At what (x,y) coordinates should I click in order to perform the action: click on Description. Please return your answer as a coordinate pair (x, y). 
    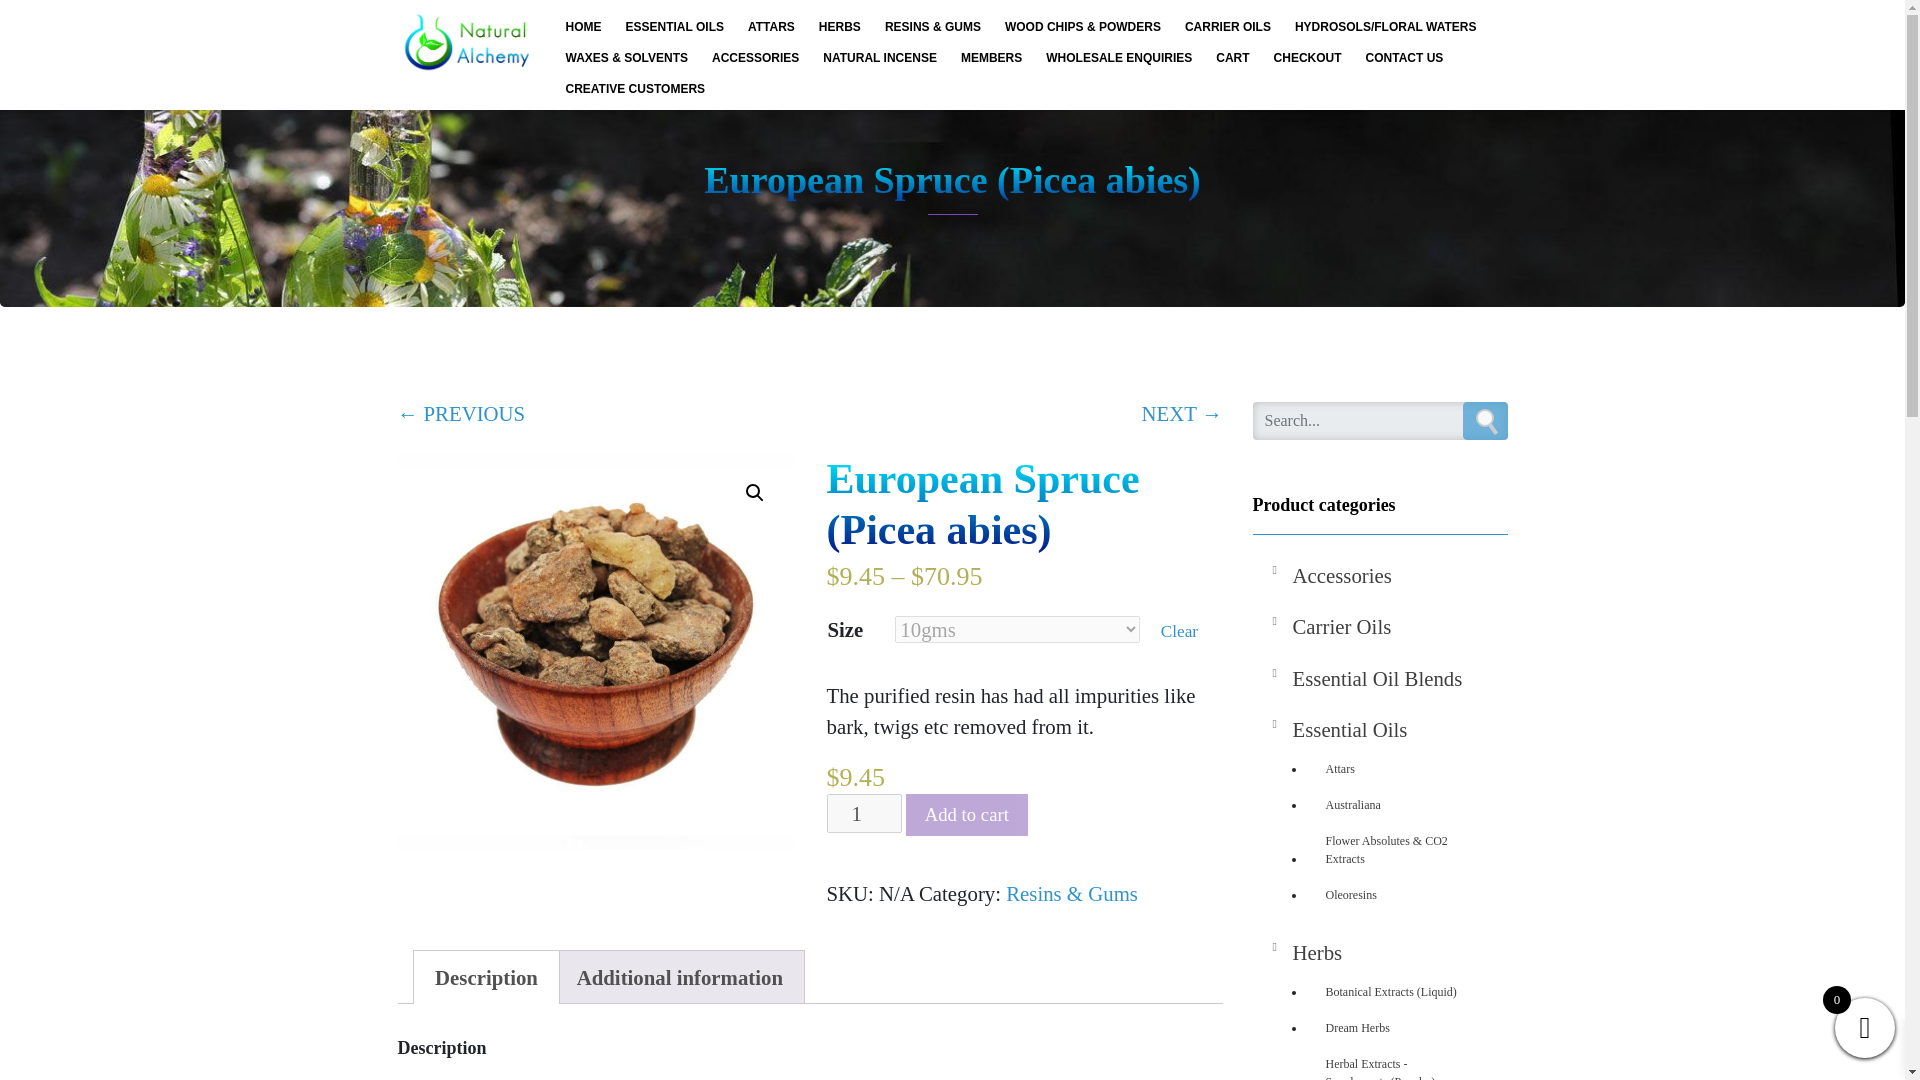
    Looking at the image, I should click on (486, 977).